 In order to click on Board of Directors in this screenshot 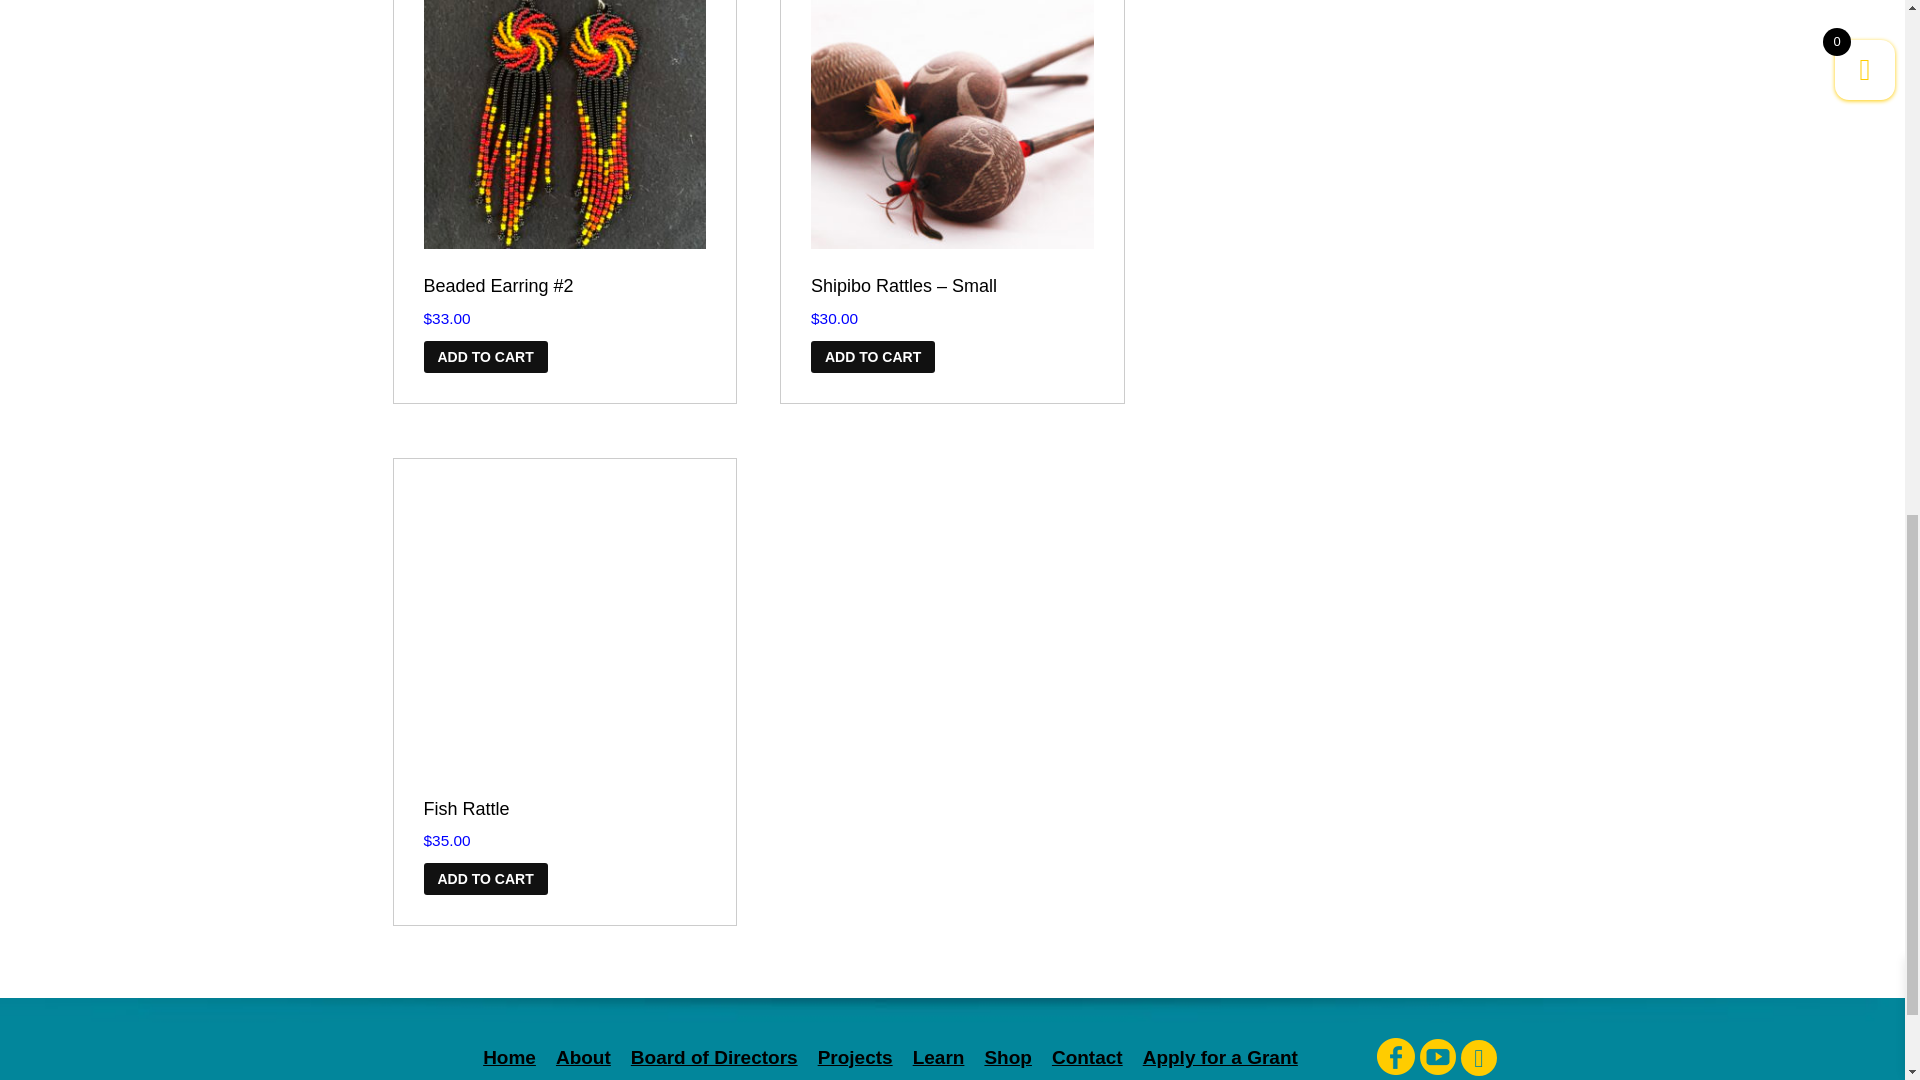, I will do `click(714, 1057)`.